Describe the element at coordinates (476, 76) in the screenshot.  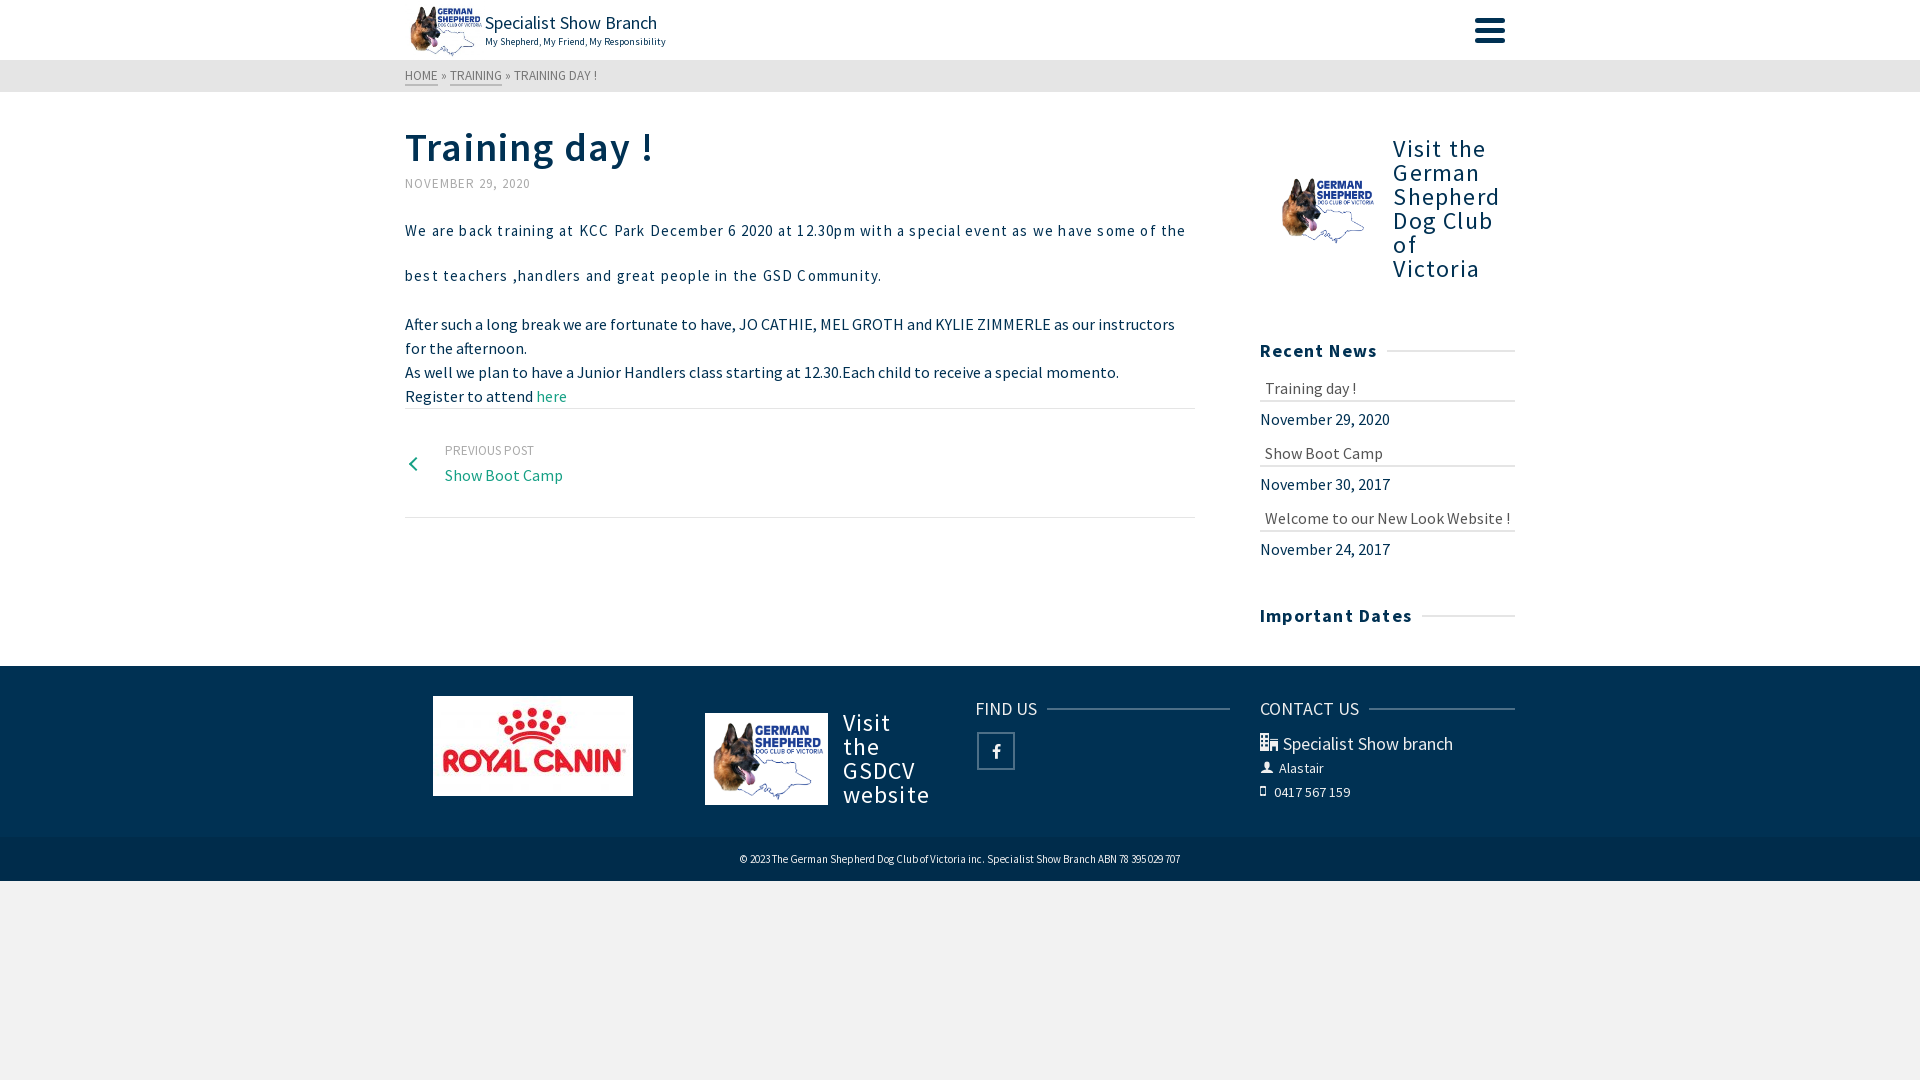
I see `TRAINING` at that location.